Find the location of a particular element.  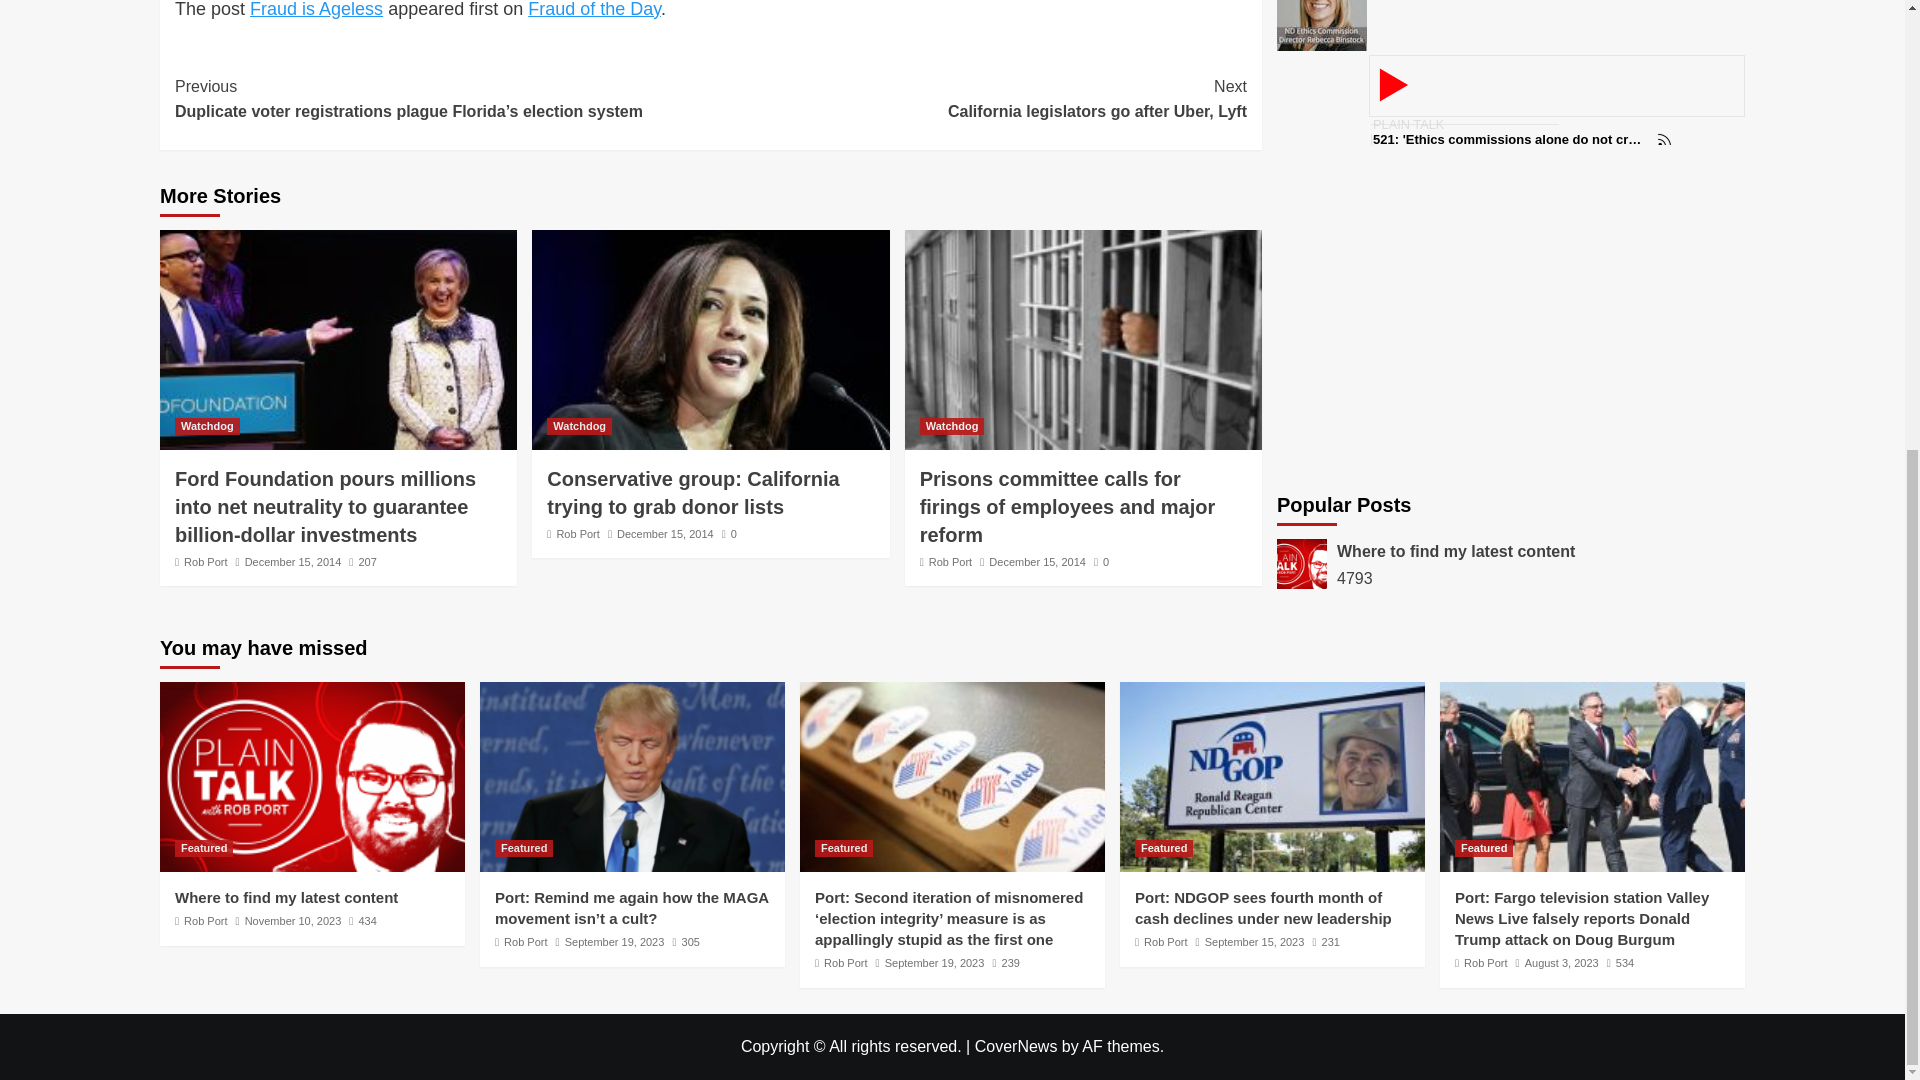

Fraud is Ageless is located at coordinates (729, 534).